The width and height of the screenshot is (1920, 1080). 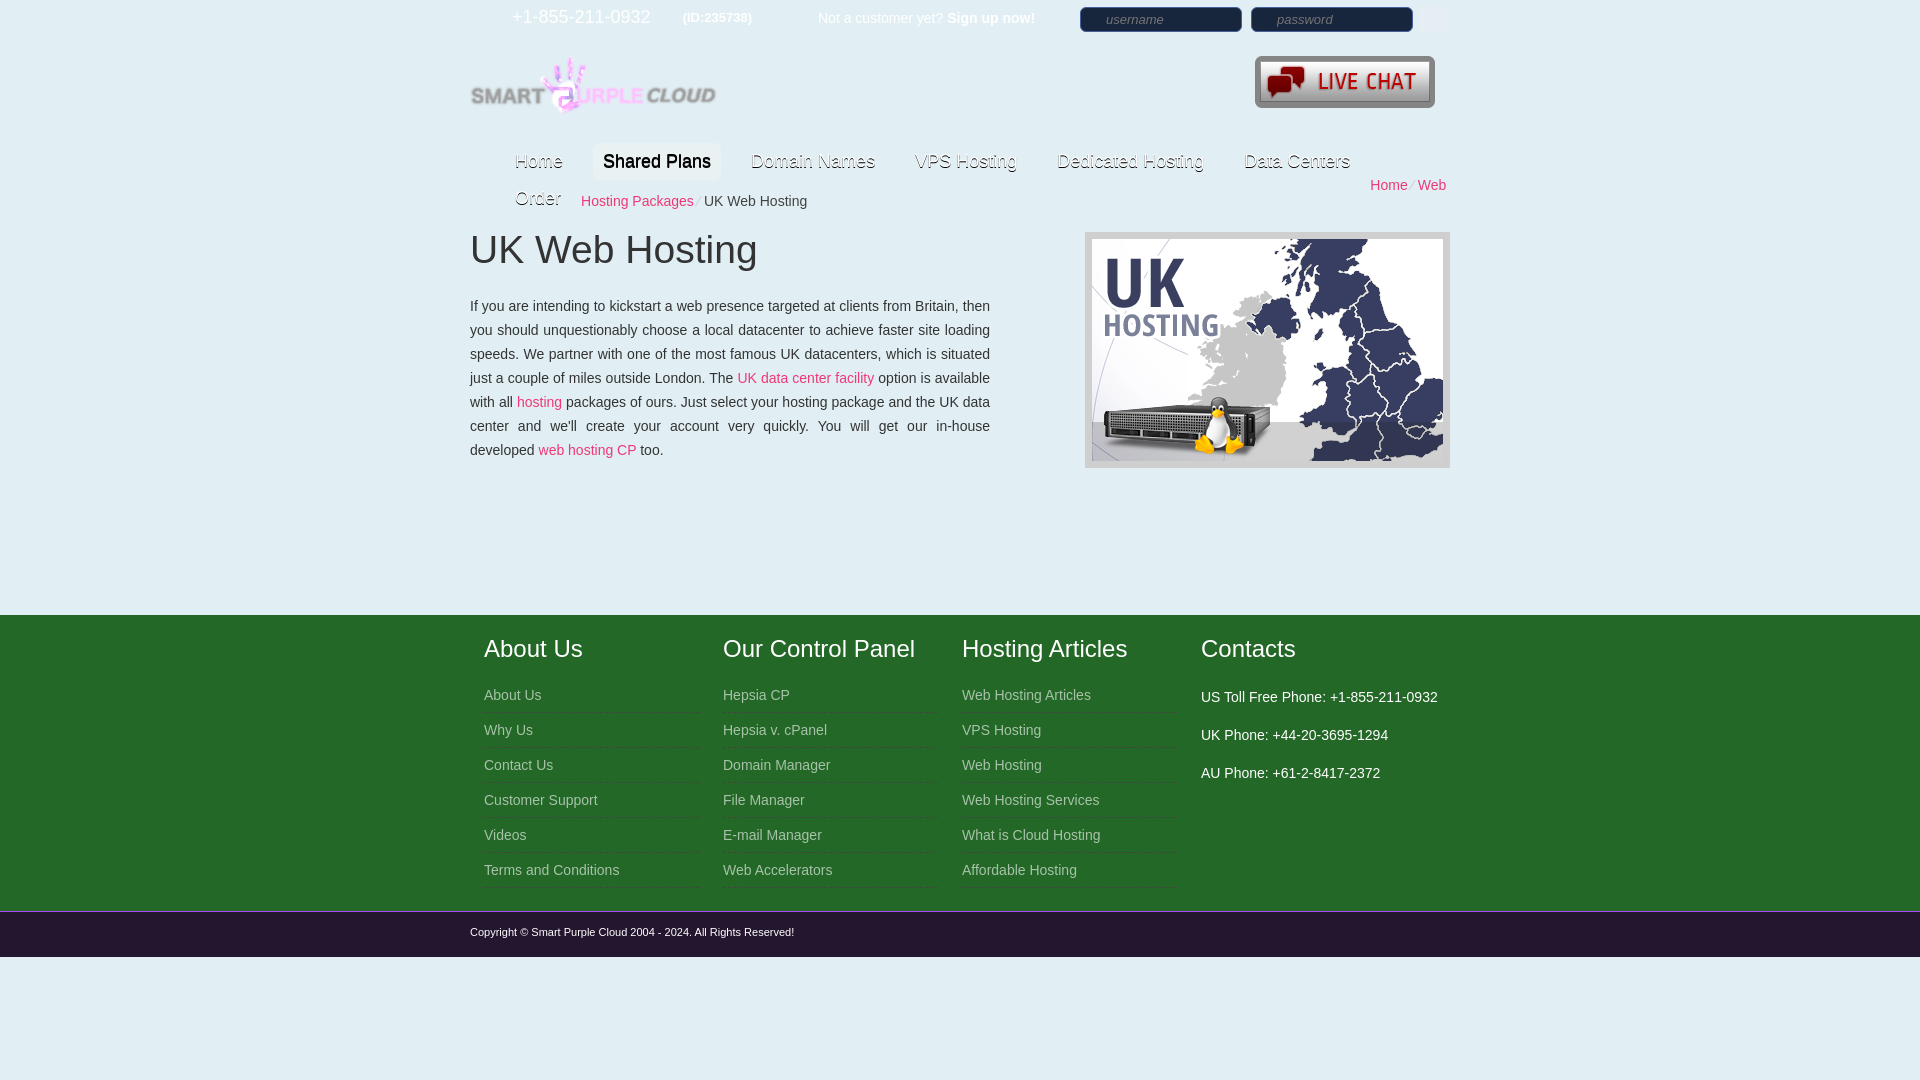 What do you see at coordinates (537, 198) in the screenshot?
I see `Order` at bounding box center [537, 198].